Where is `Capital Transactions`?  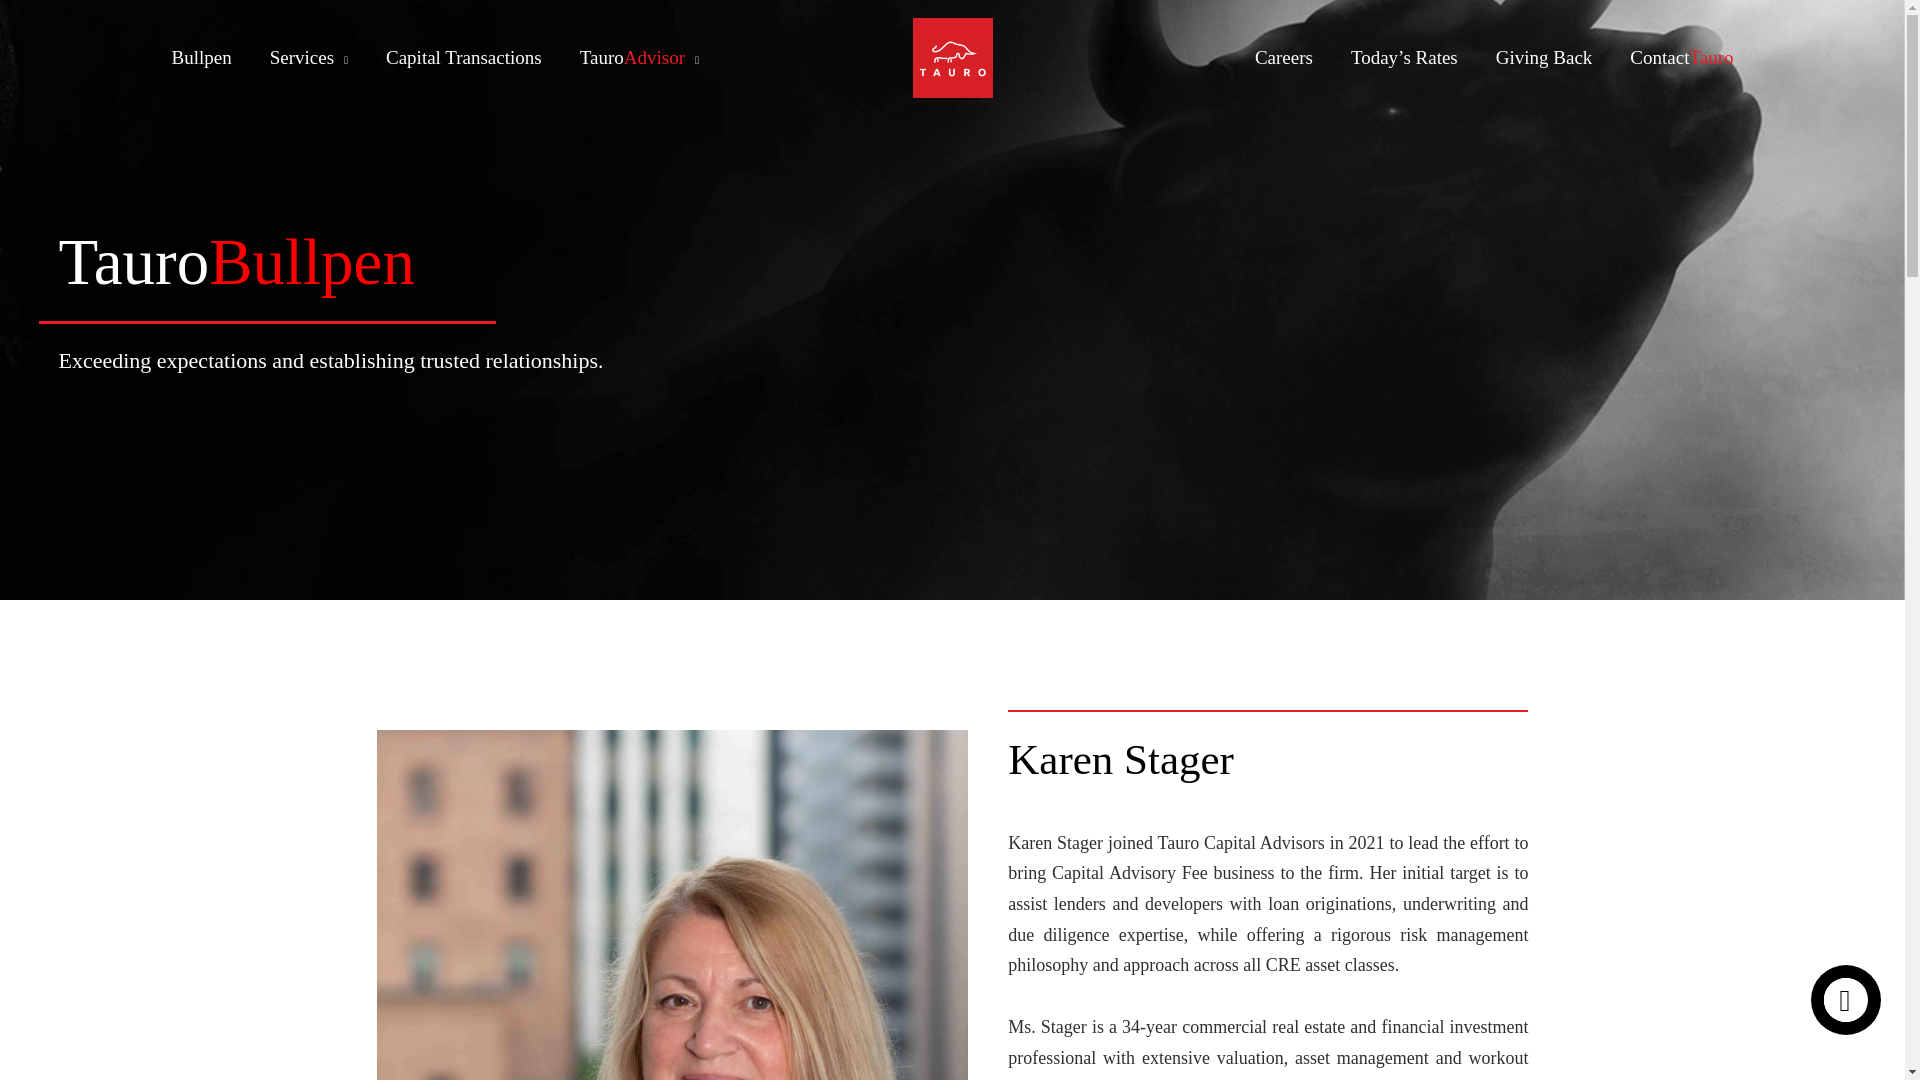
Capital Transactions is located at coordinates (463, 57).